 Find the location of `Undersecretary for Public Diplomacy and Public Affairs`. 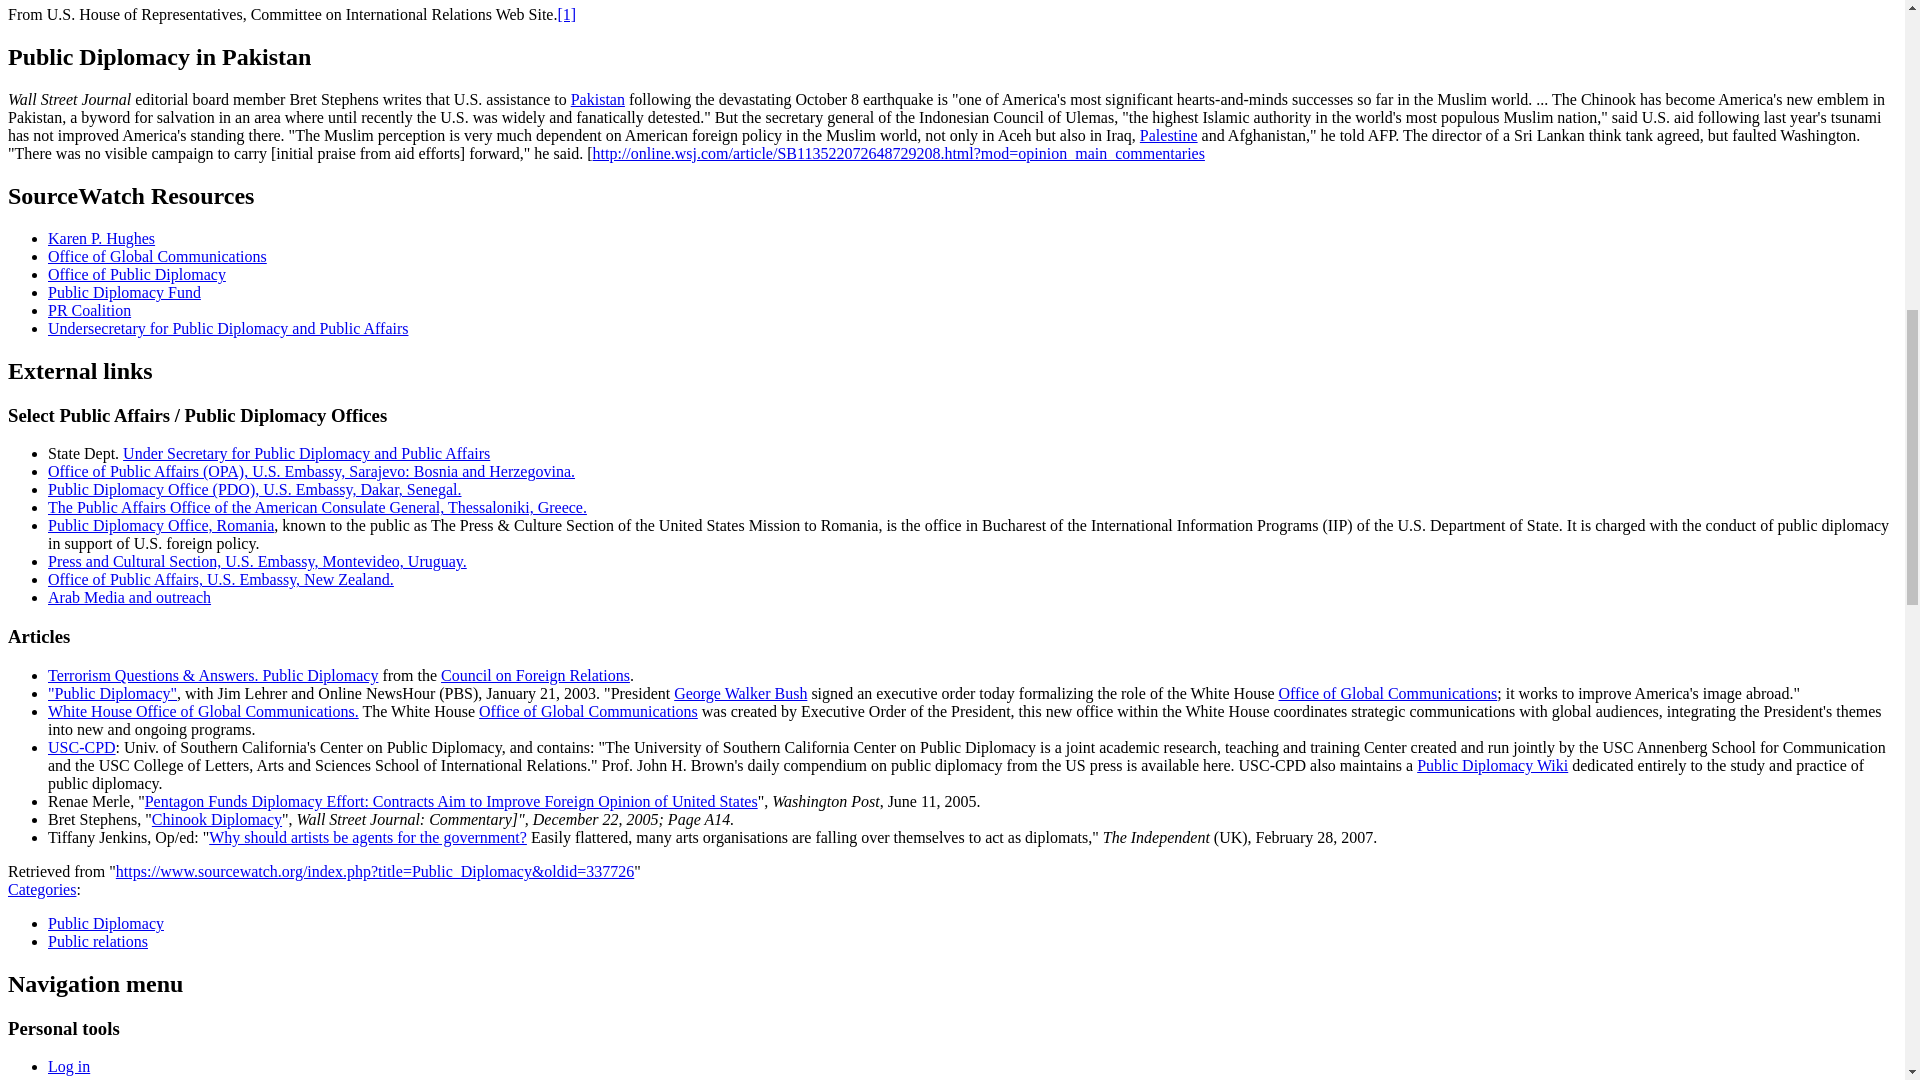

Undersecretary for Public Diplomacy and Public Affairs is located at coordinates (228, 328).